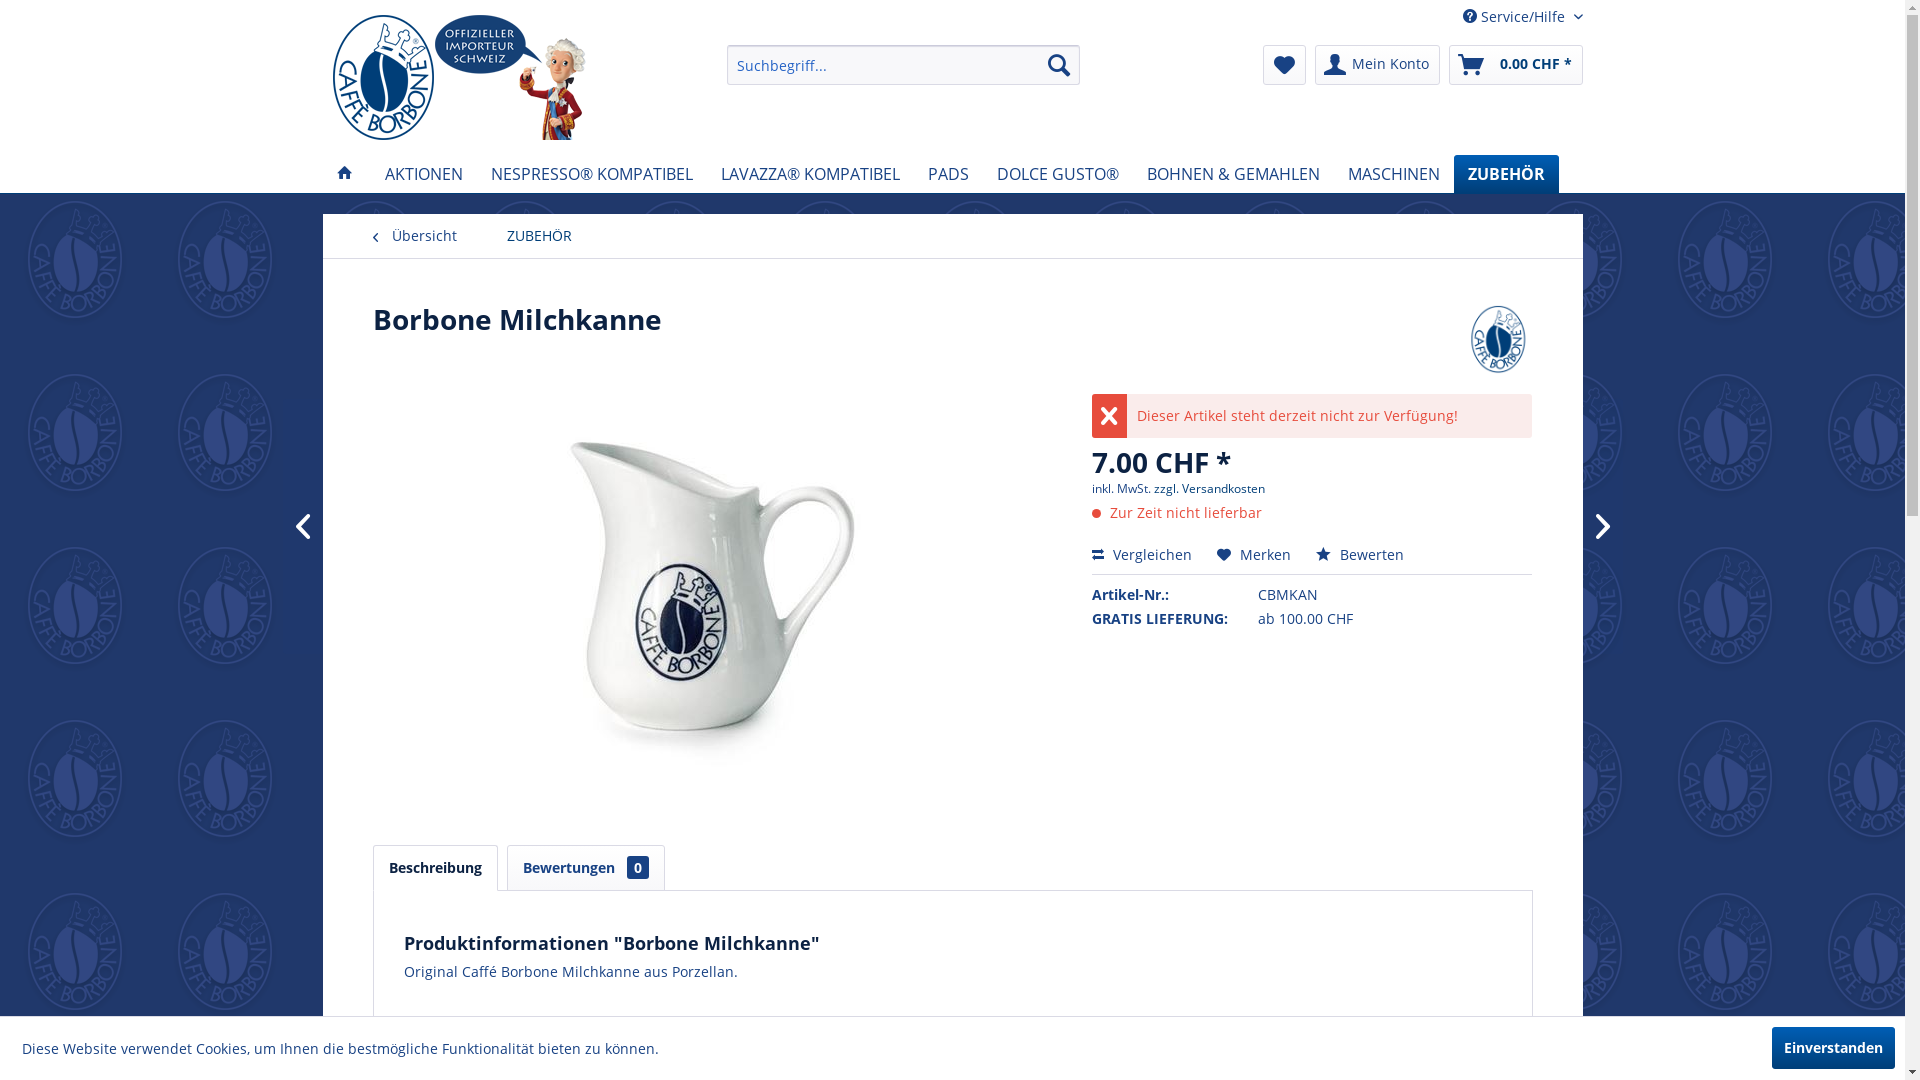 Image resolution: width=1920 pixels, height=1080 pixels. I want to click on PADS, so click(948, 174).